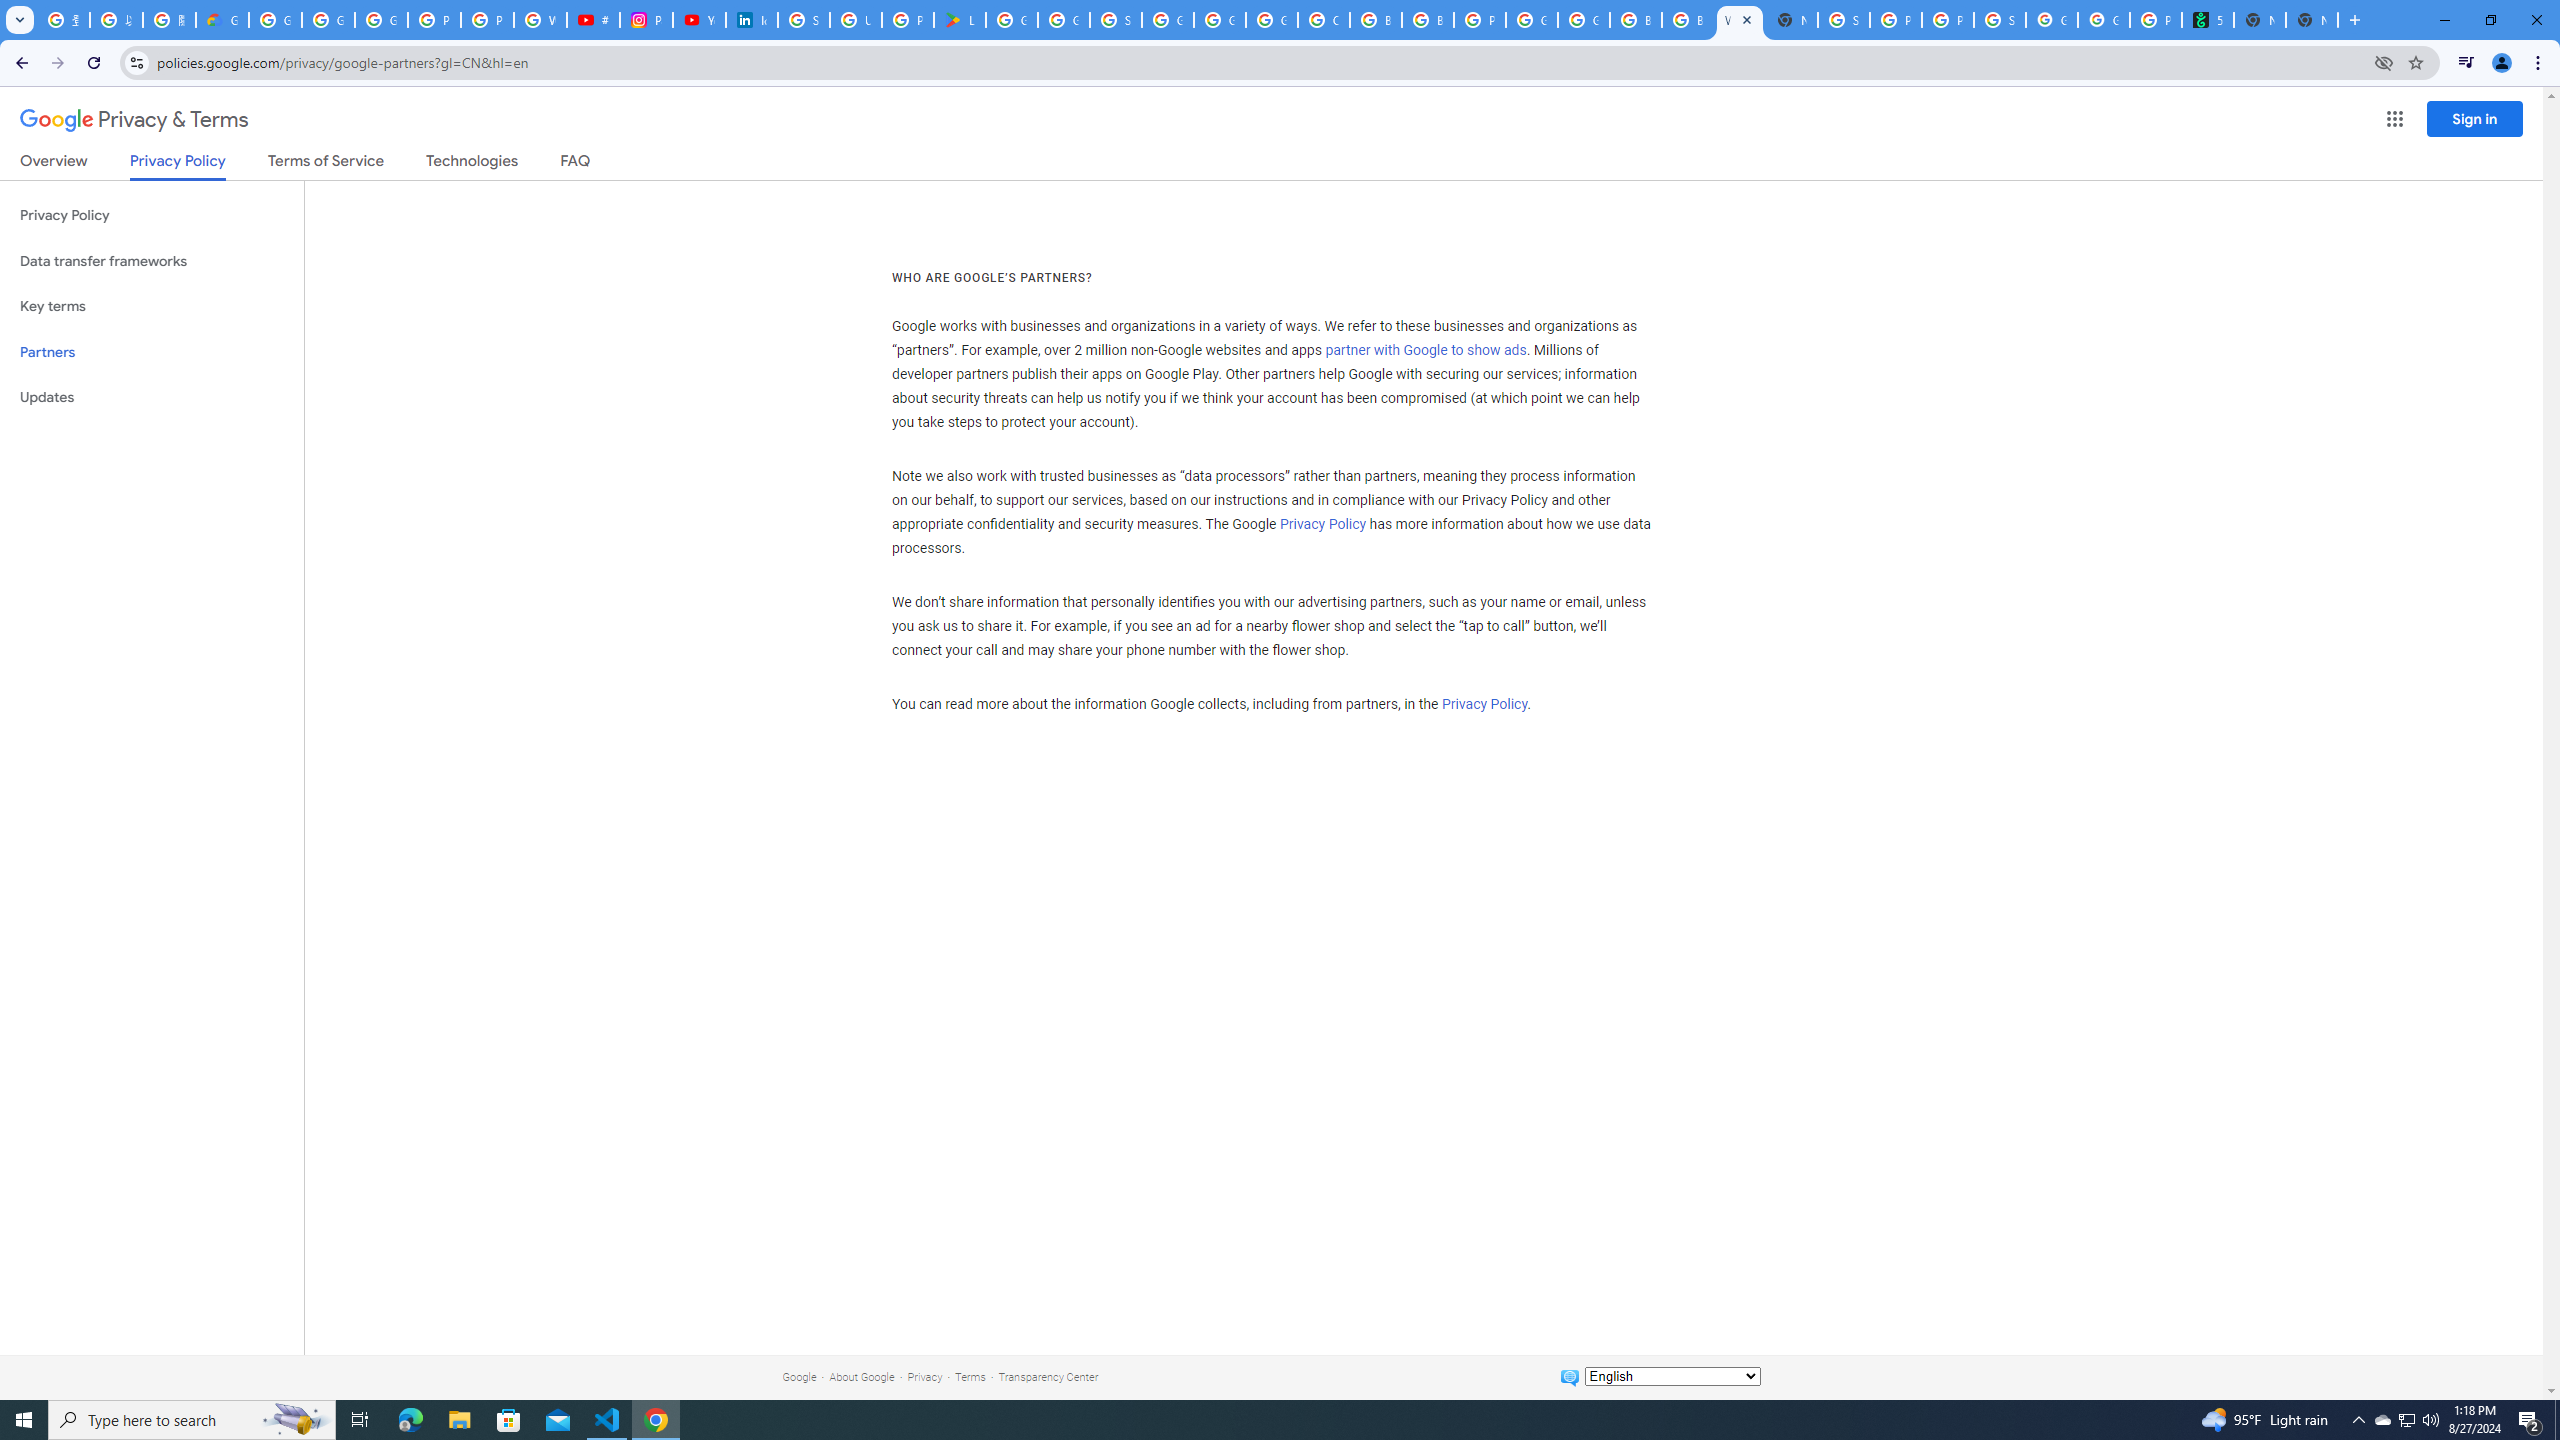 This screenshot has width=2560, height=1440. What do you see at coordinates (1116, 20) in the screenshot?
I see `Sign in - Google Accounts` at bounding box center [1116, 20].